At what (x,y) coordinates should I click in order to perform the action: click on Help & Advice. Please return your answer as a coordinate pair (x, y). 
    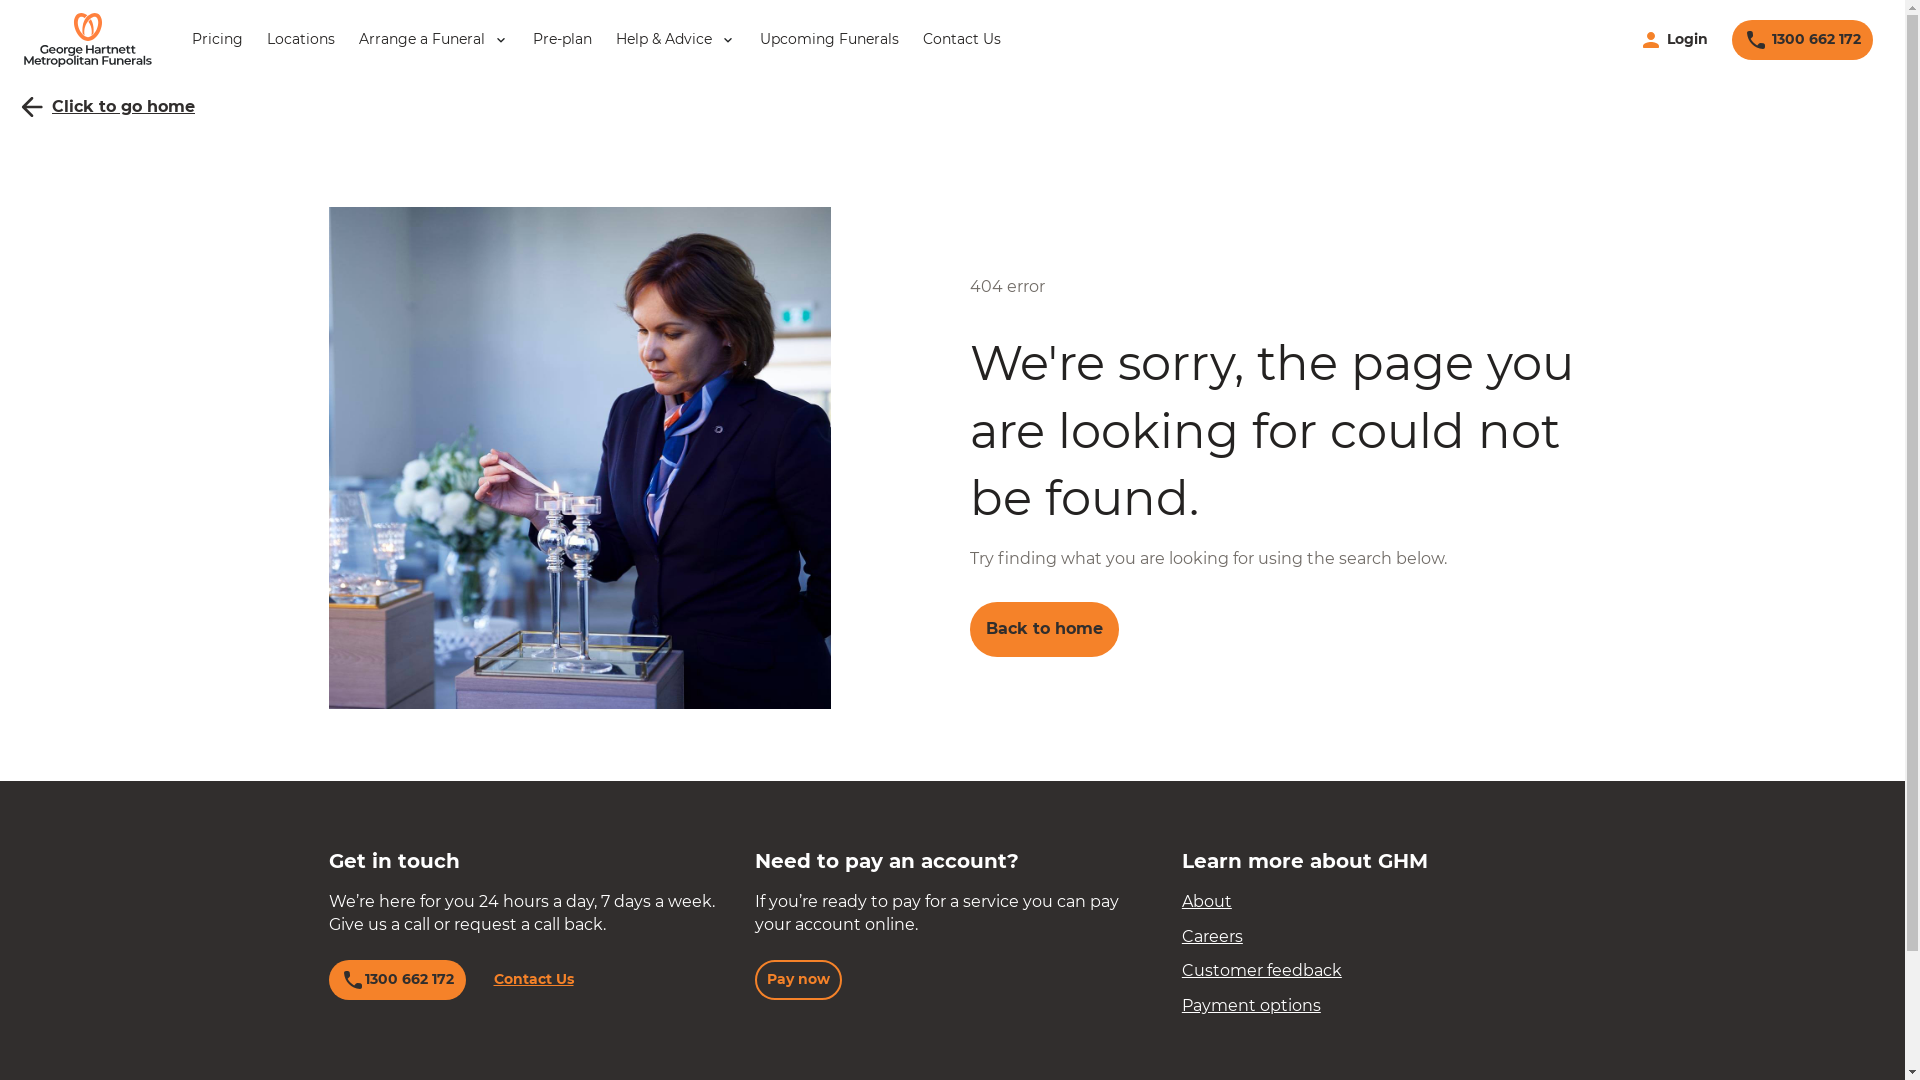
    Looking at the image, I should click on (676, 40).